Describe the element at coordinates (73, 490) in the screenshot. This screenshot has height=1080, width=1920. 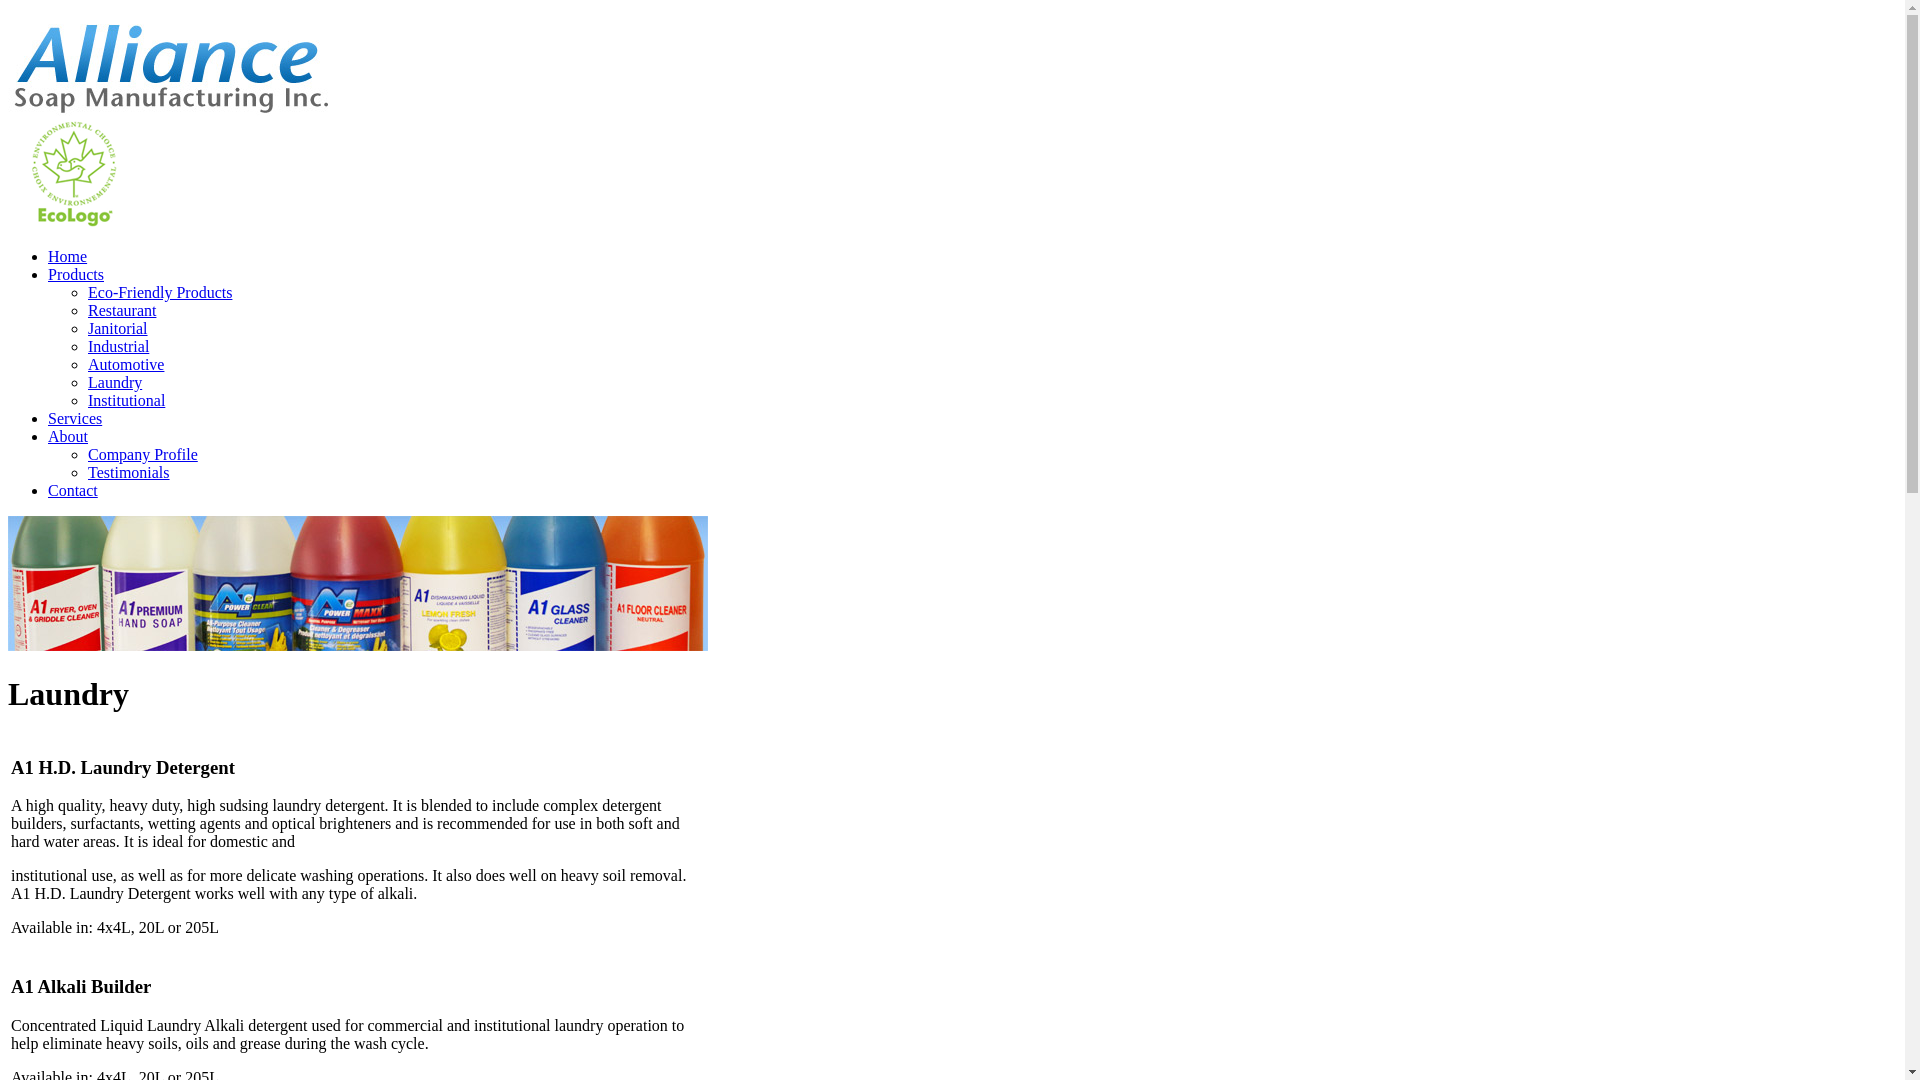
I see `Contact` at that location.